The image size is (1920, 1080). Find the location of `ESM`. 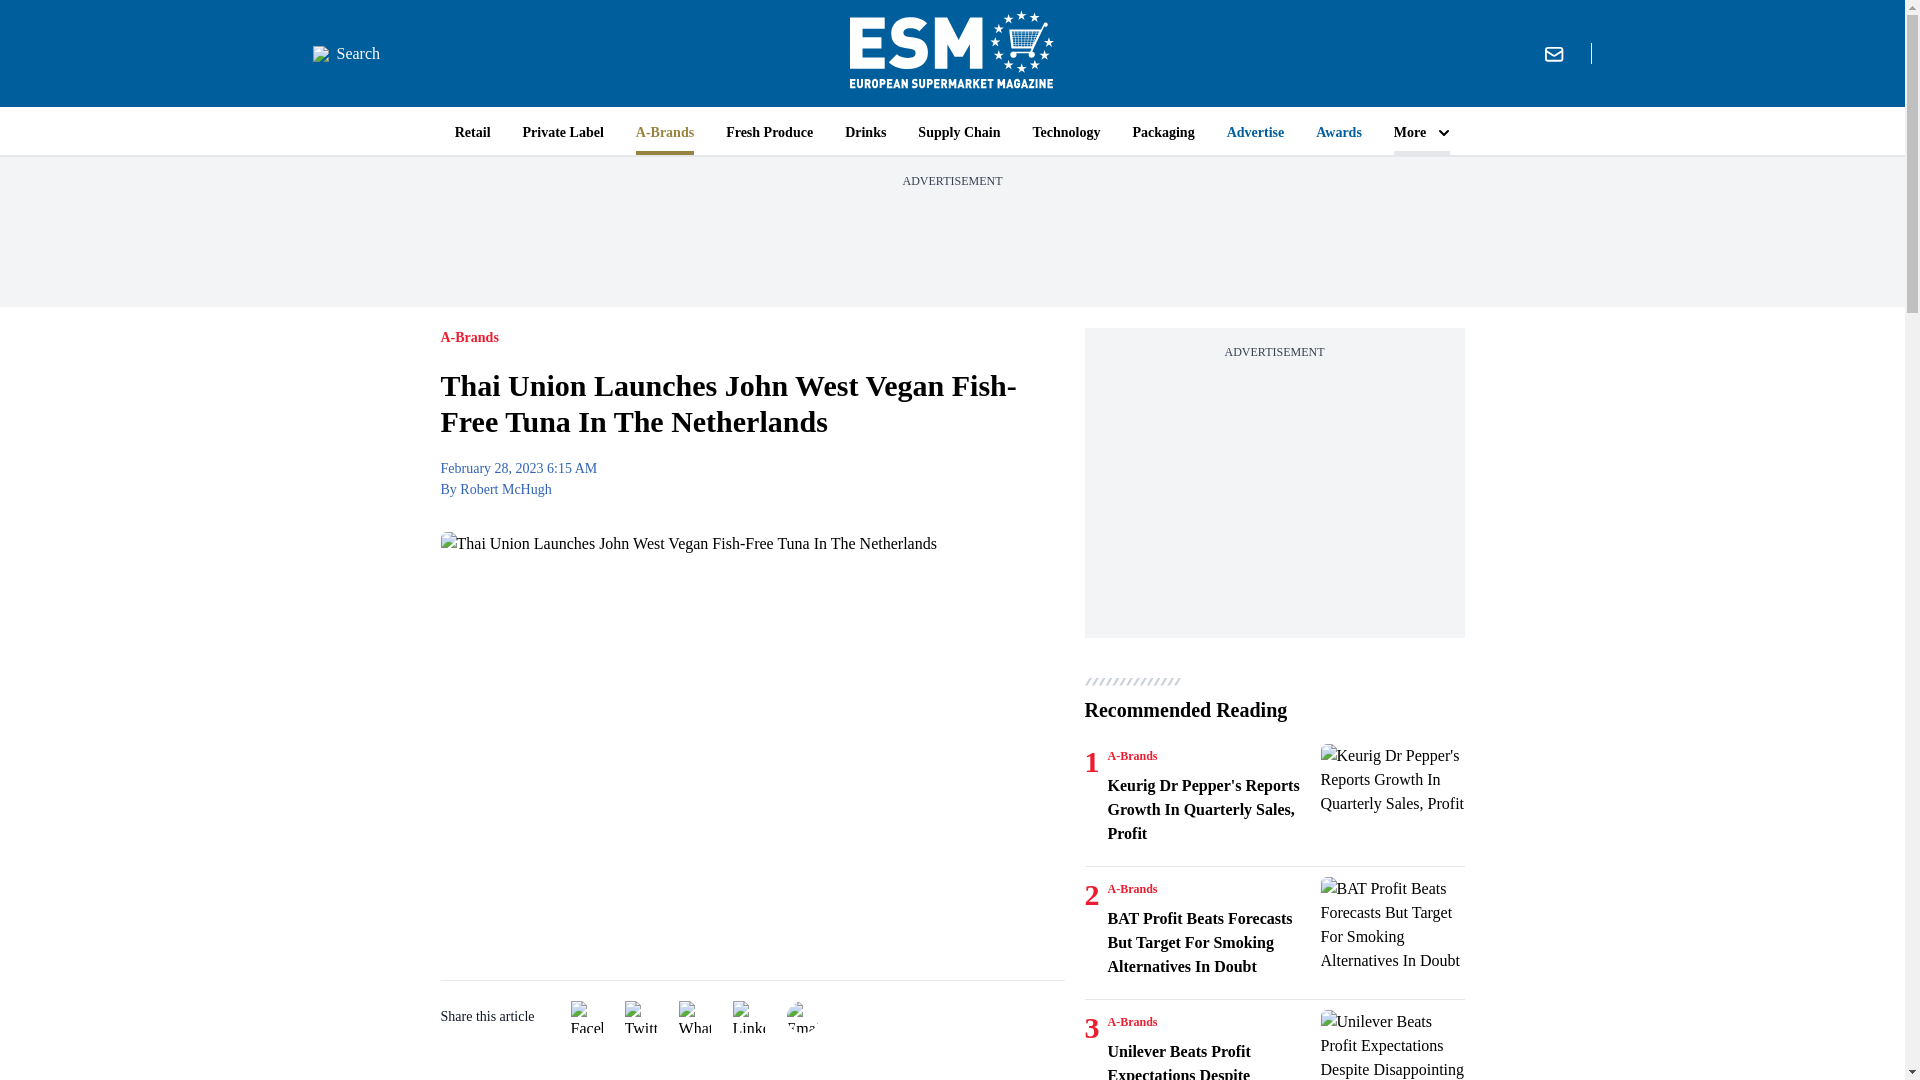

ESM is located at coordinates (952, 53).